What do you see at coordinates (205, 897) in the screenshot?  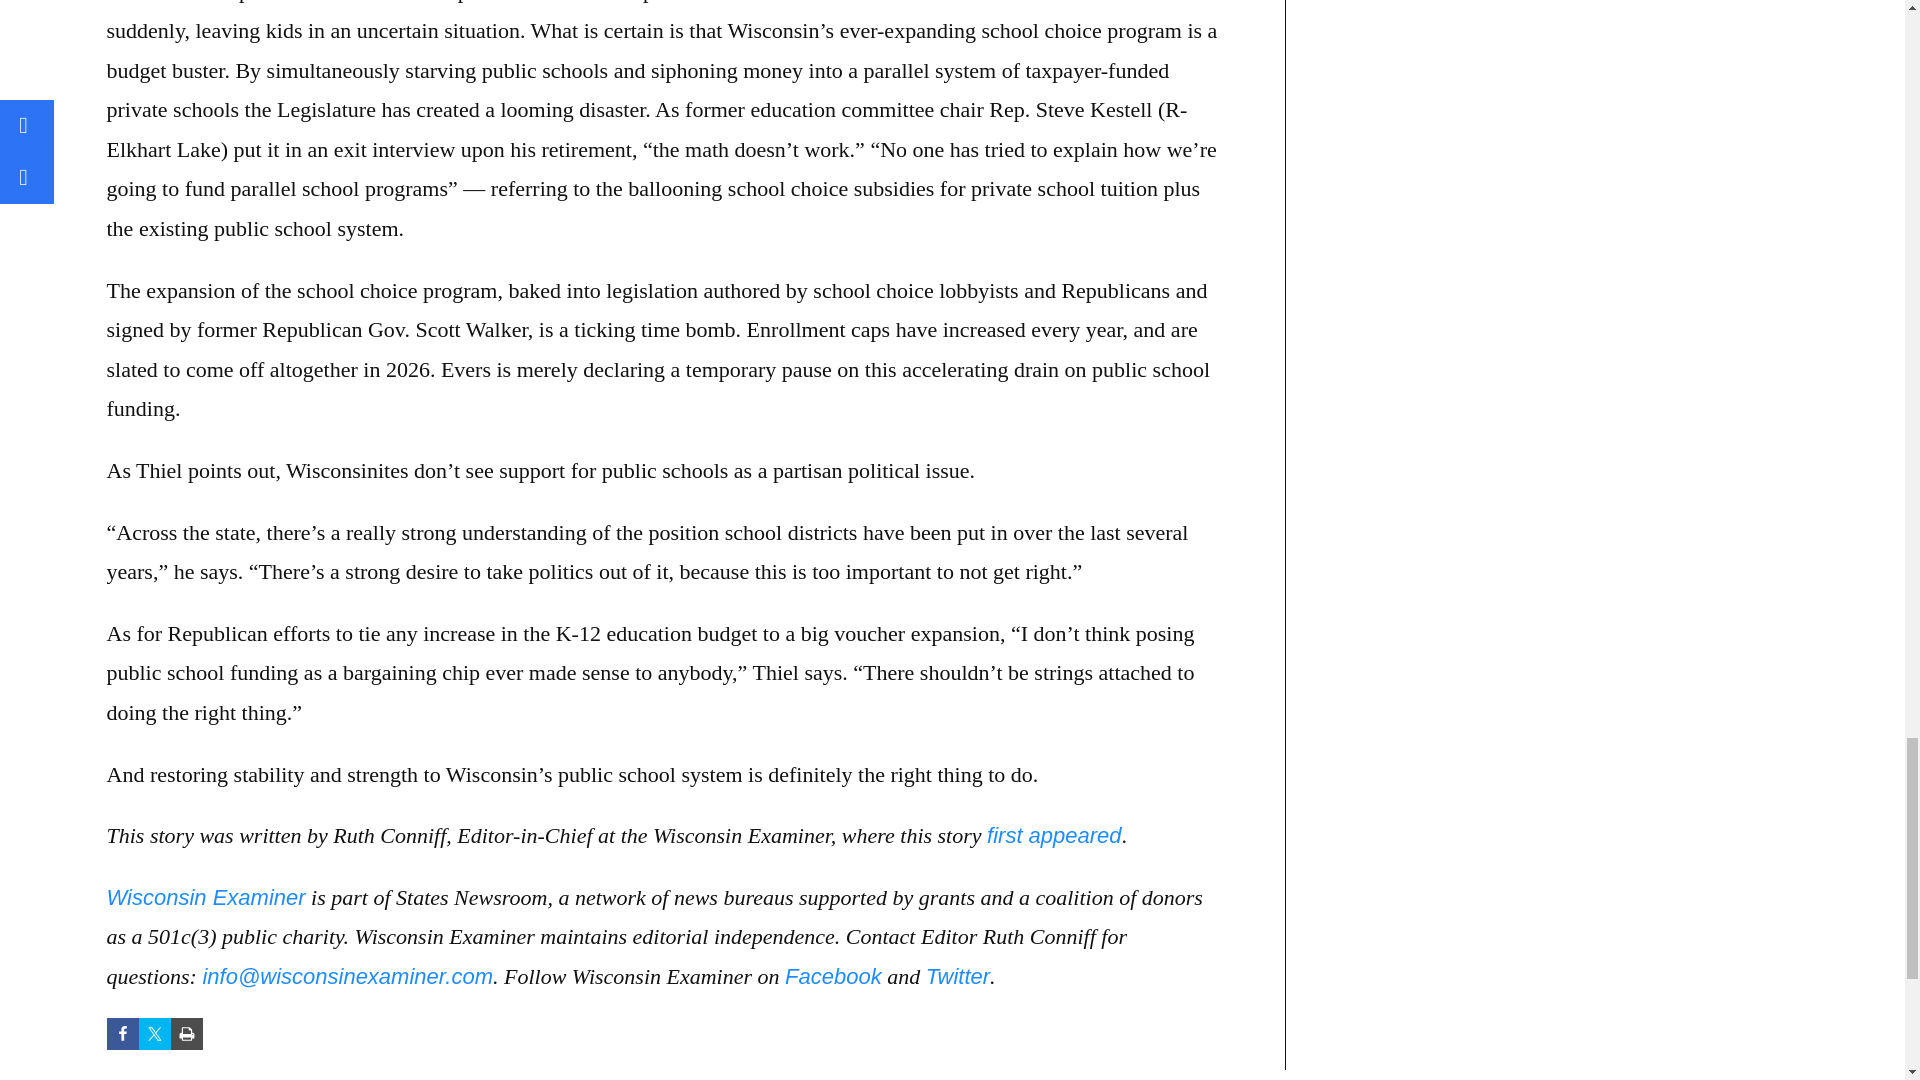 I see `Wisconsin Examiner` at bounding box center [205, 897].